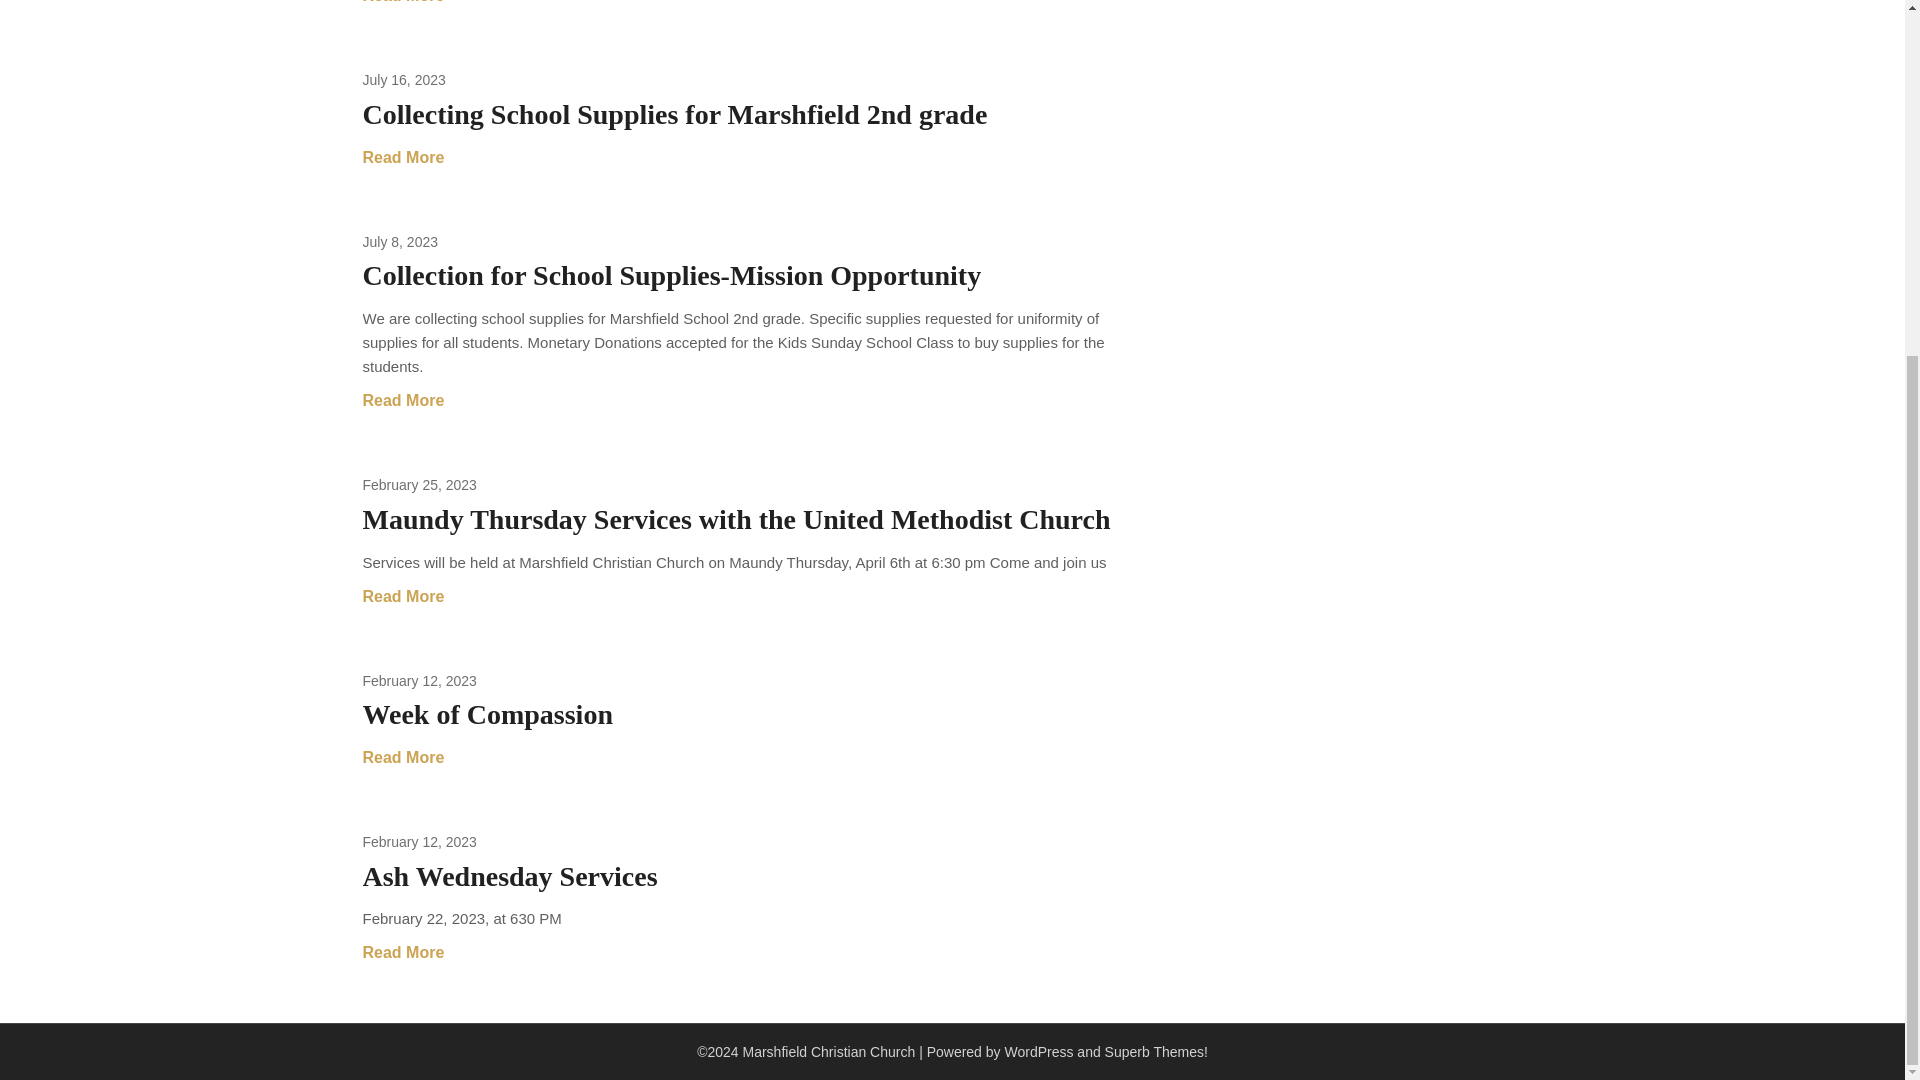 The height and width of the screenshot is (1080, 1920). I want to click on Read More, so click(402, 157).